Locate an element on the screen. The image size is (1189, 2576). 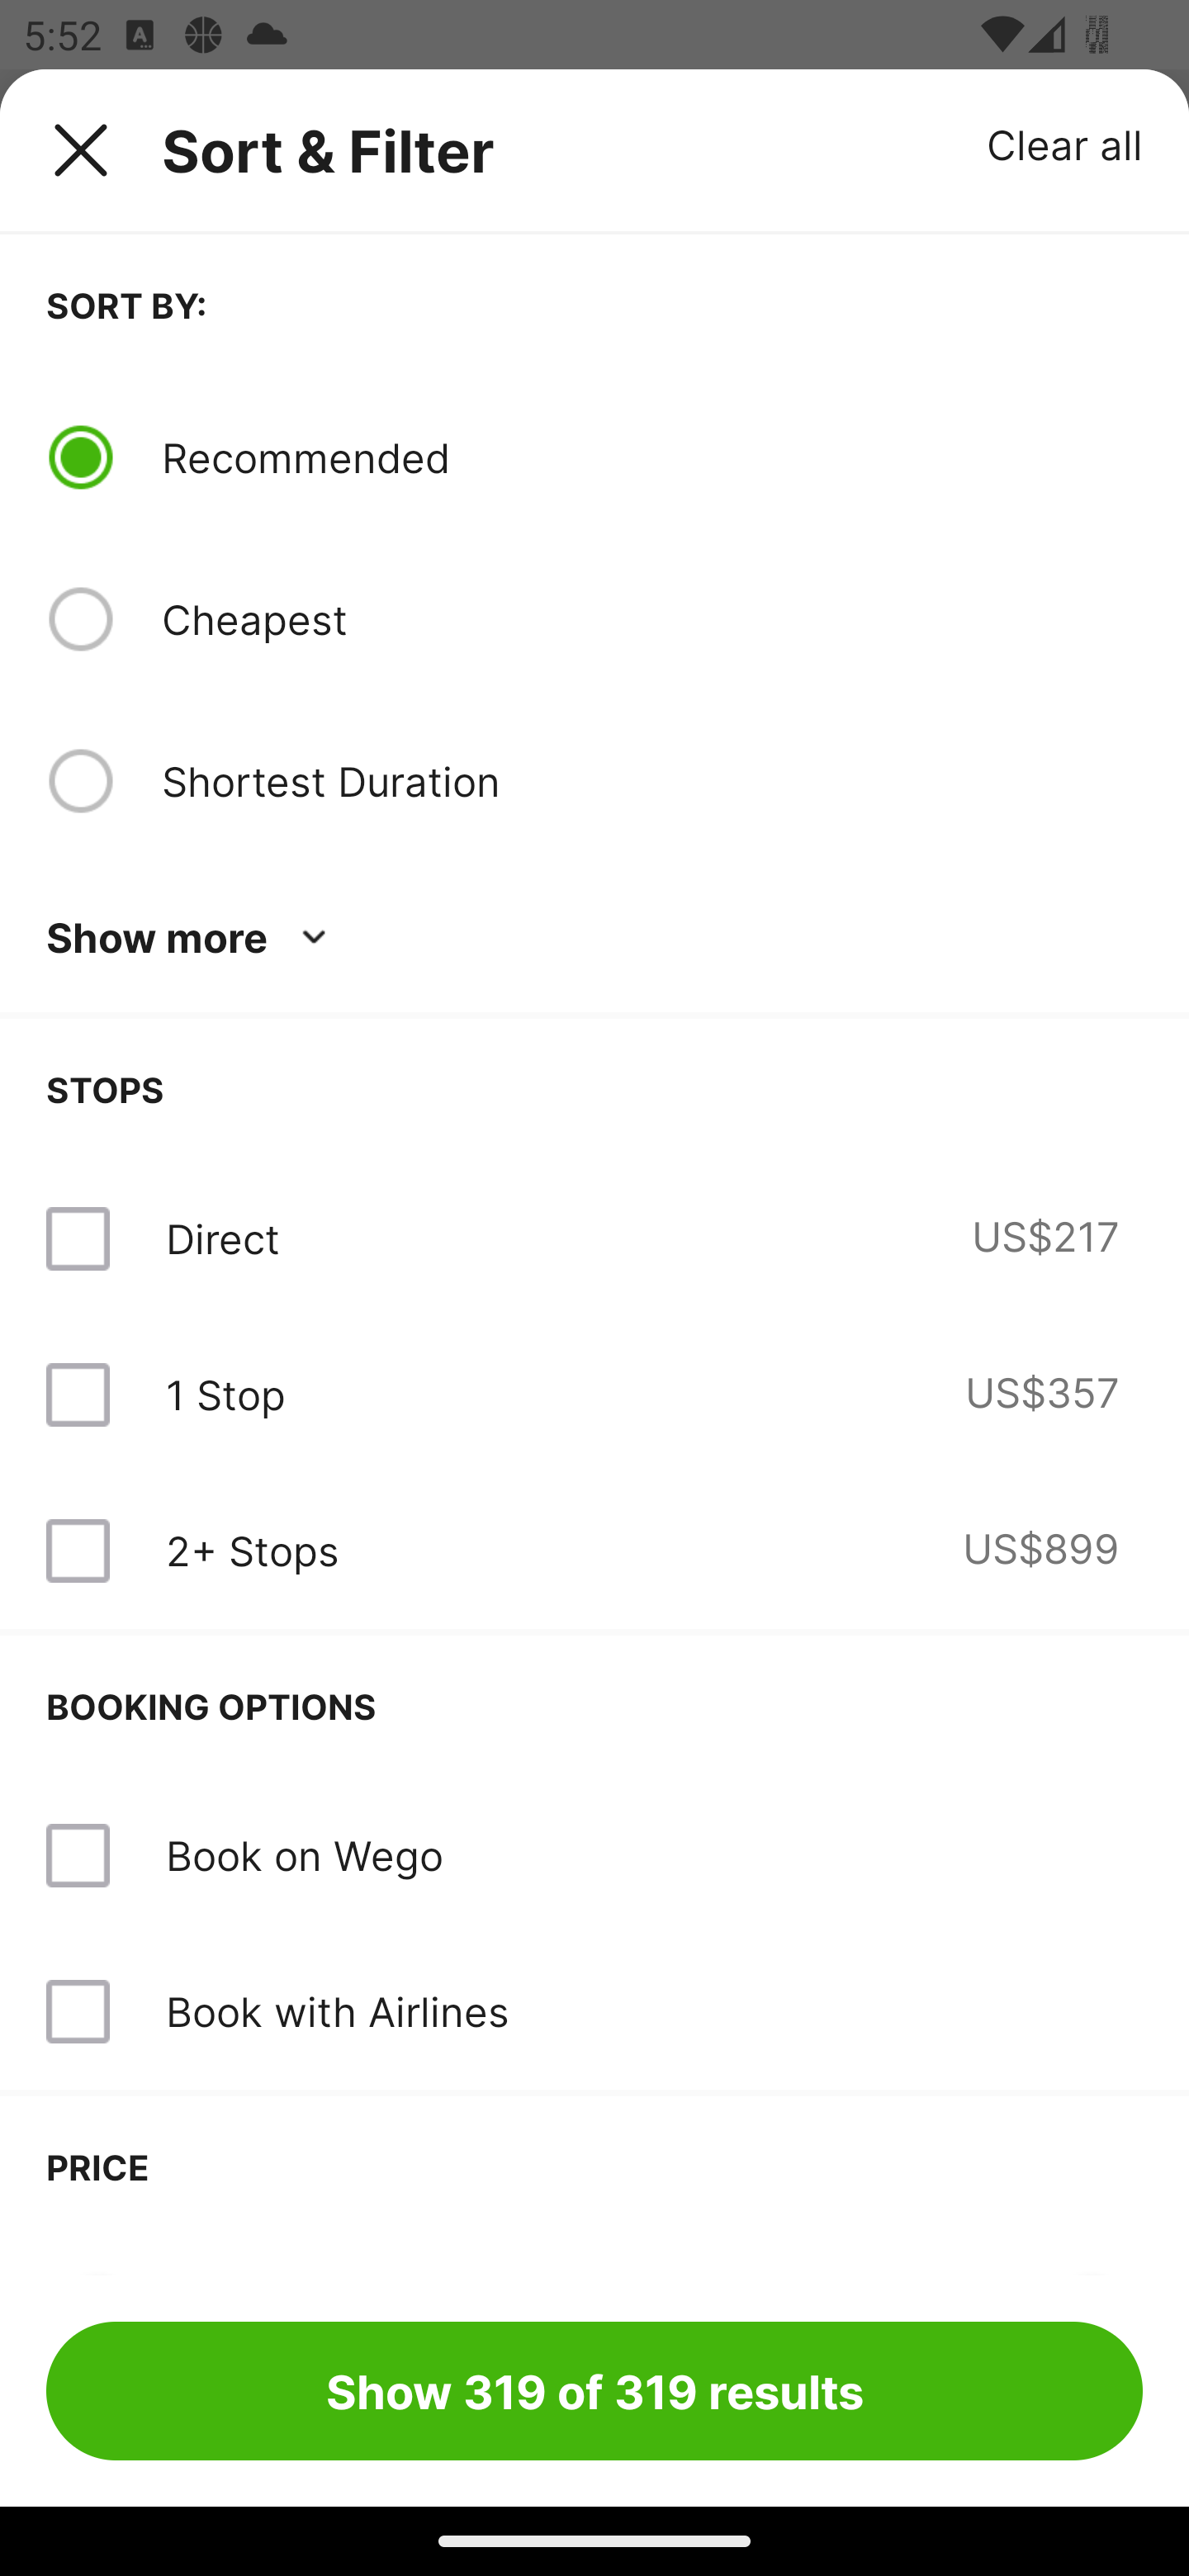
Book on Wego is located at coordinates (594, 1856).